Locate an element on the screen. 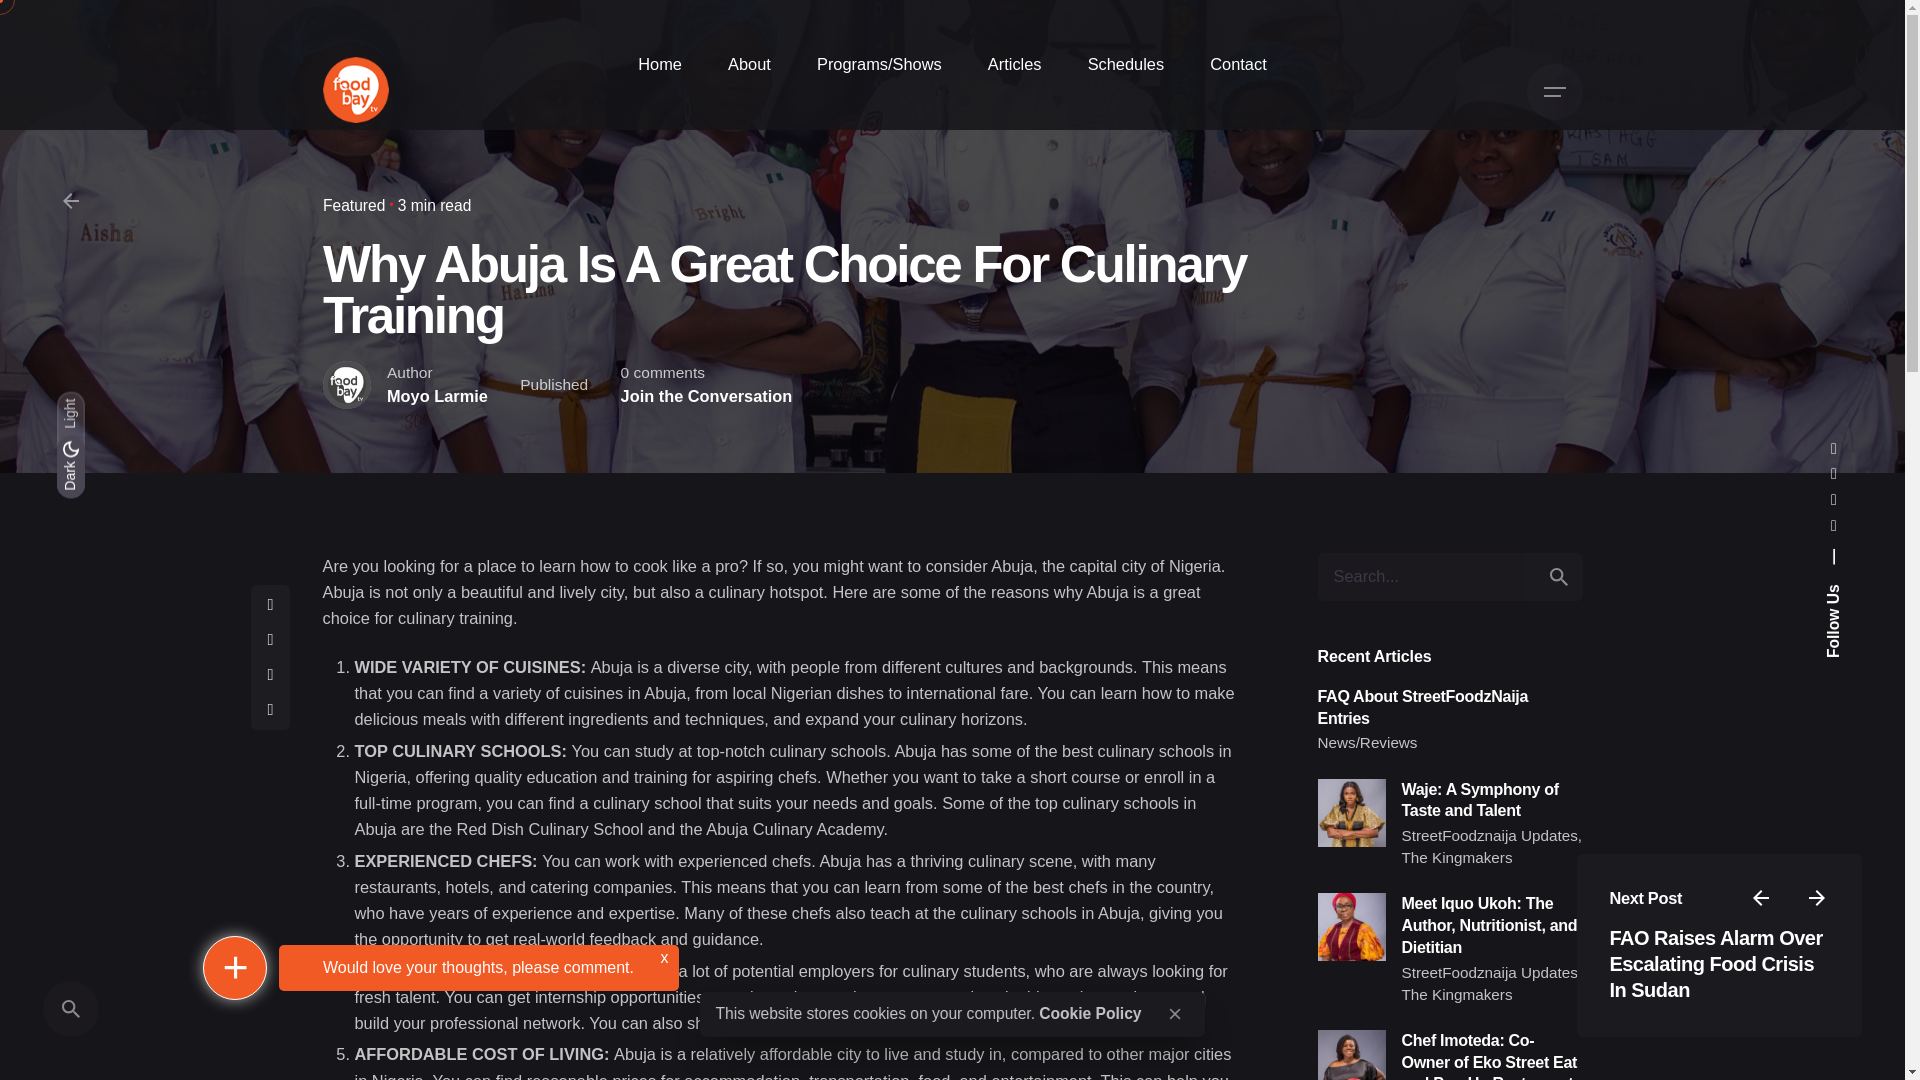 The width and height of the screenshot is (1920, 1080). Schedules is located at coordinates (1126, 65).